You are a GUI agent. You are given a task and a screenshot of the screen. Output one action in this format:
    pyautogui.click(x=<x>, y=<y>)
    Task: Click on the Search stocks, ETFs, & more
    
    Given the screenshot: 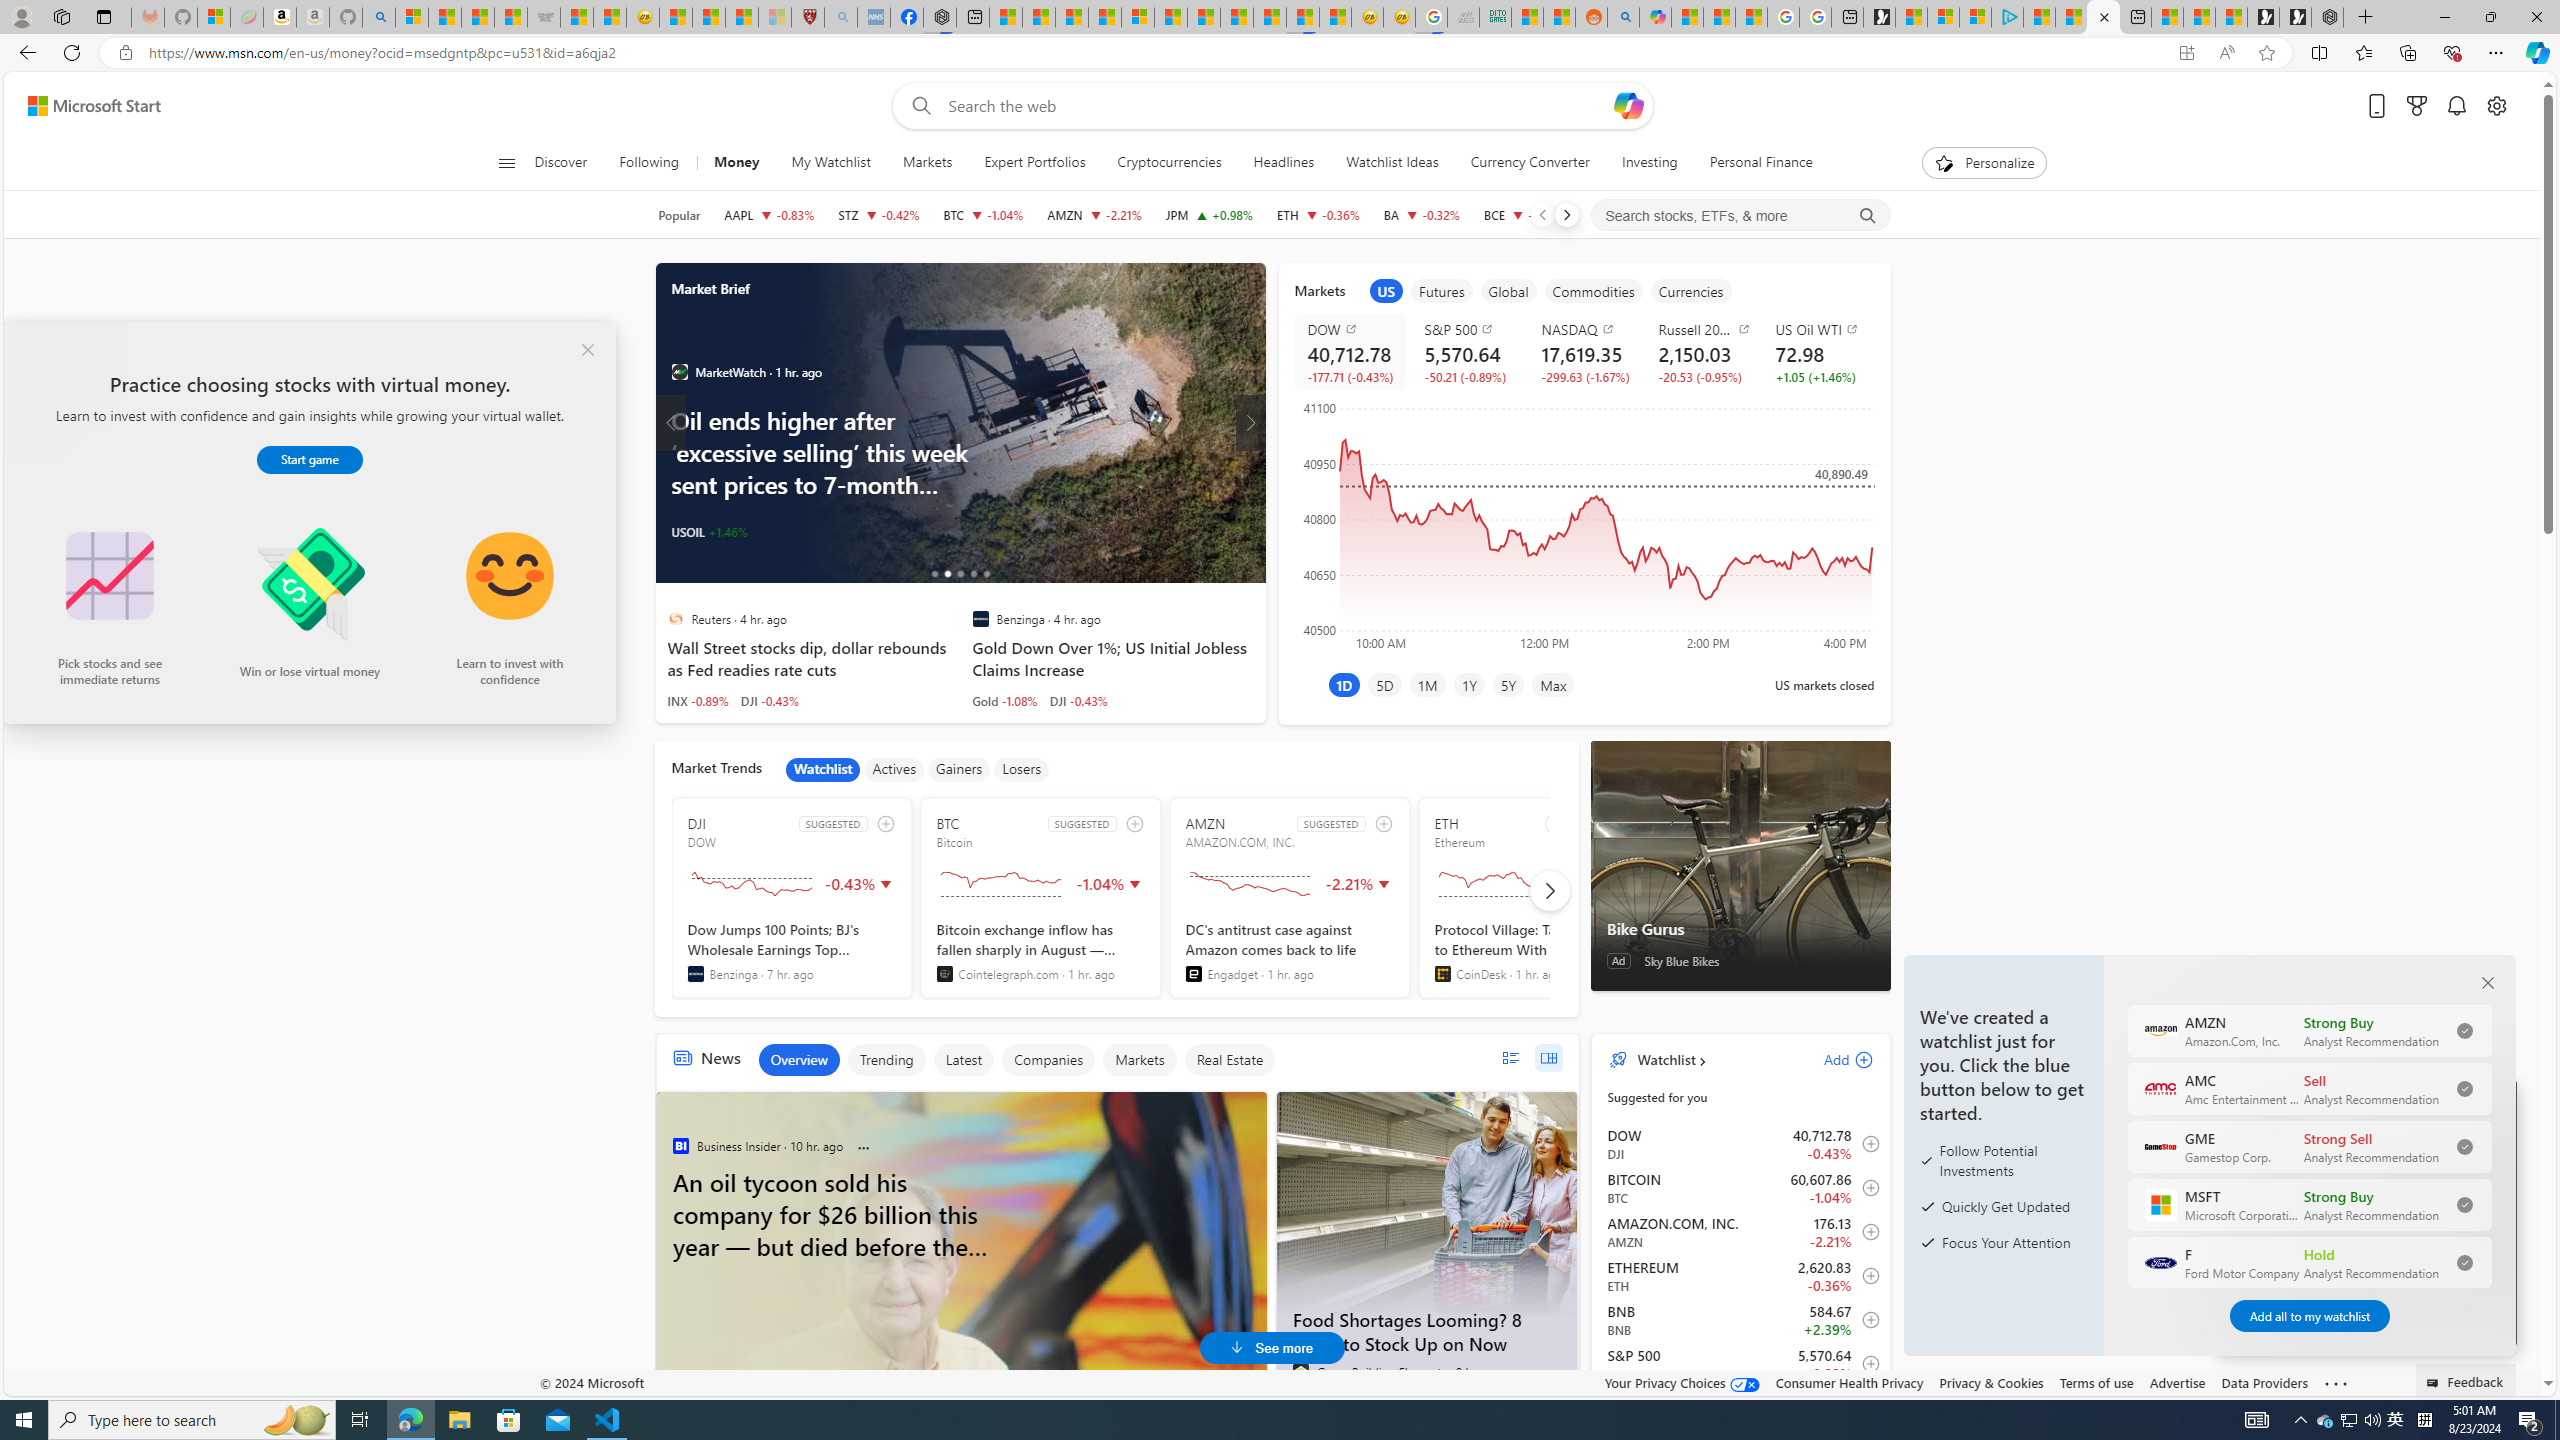 What is the action you would take?
    pyautogui.click(x=1740, y=216)
    